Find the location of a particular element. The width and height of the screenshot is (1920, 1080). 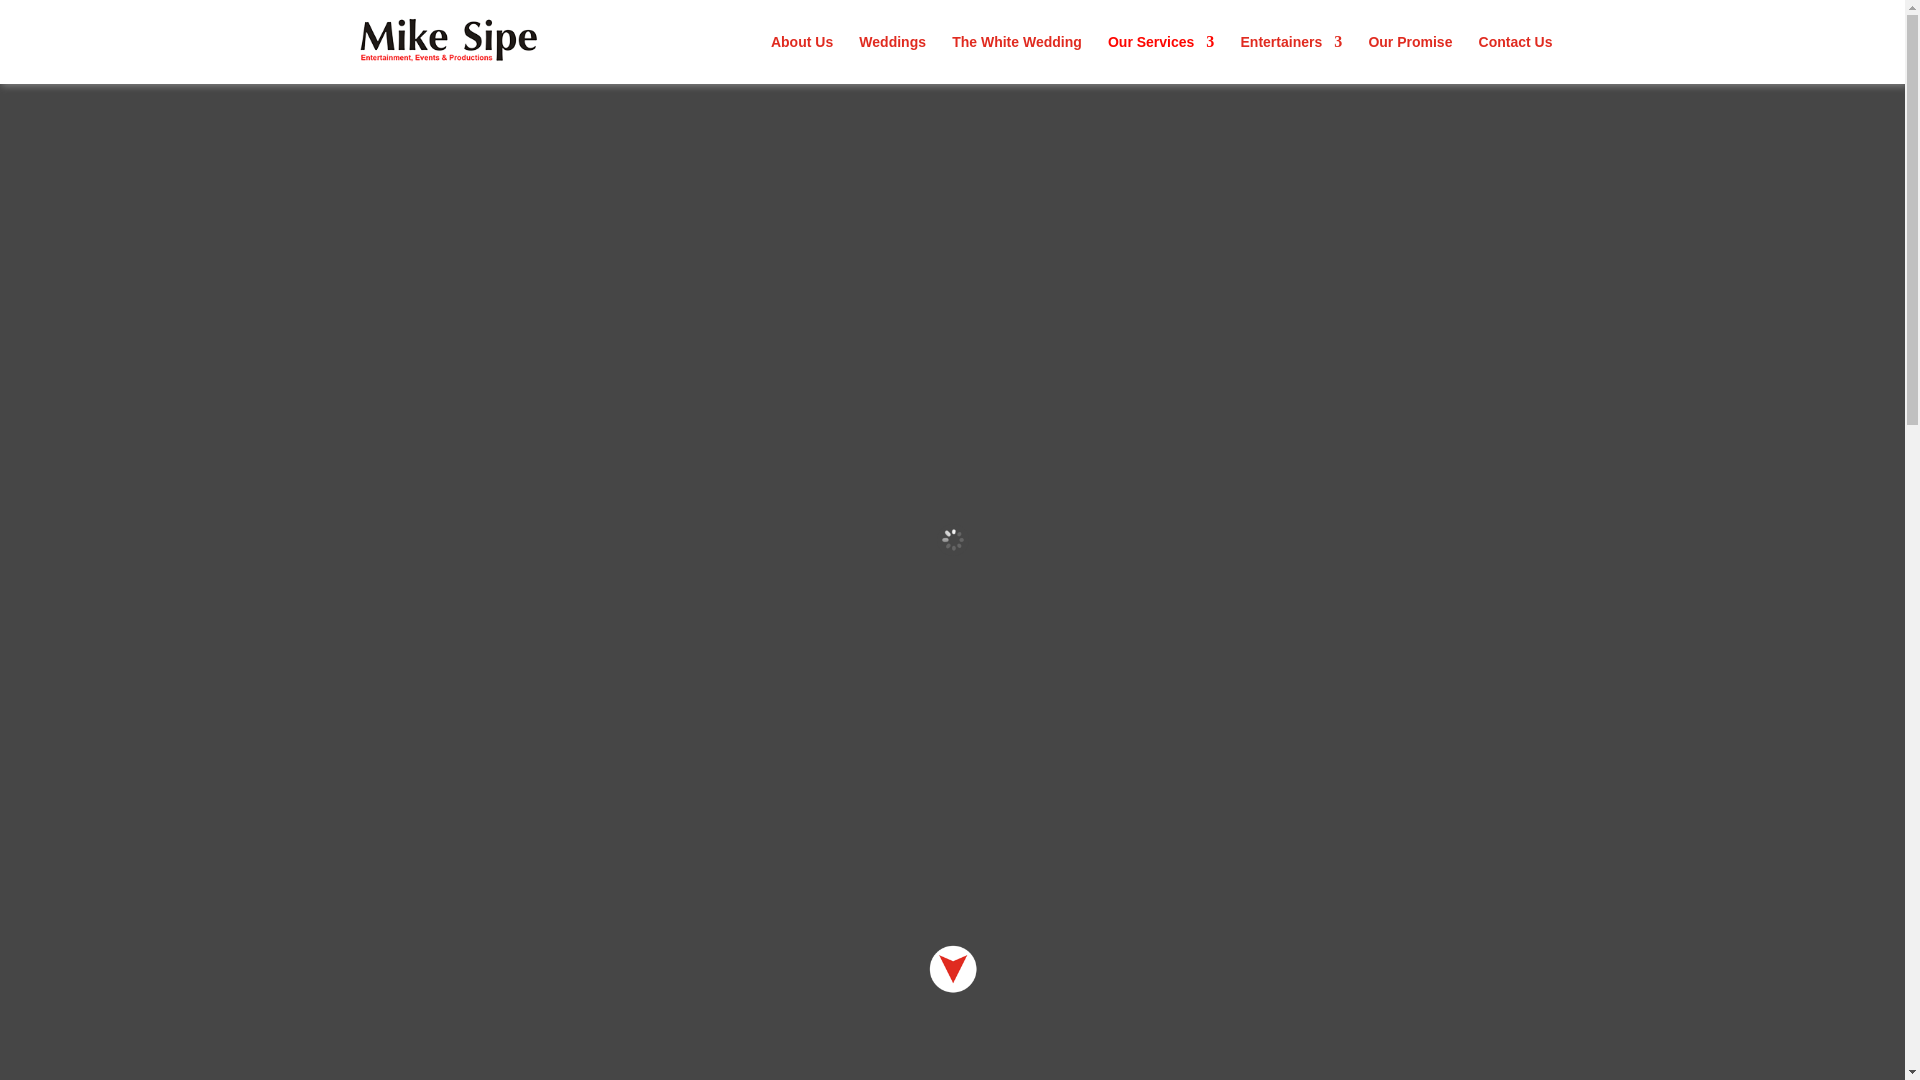

Weddings is located at coordinates (892, 59).